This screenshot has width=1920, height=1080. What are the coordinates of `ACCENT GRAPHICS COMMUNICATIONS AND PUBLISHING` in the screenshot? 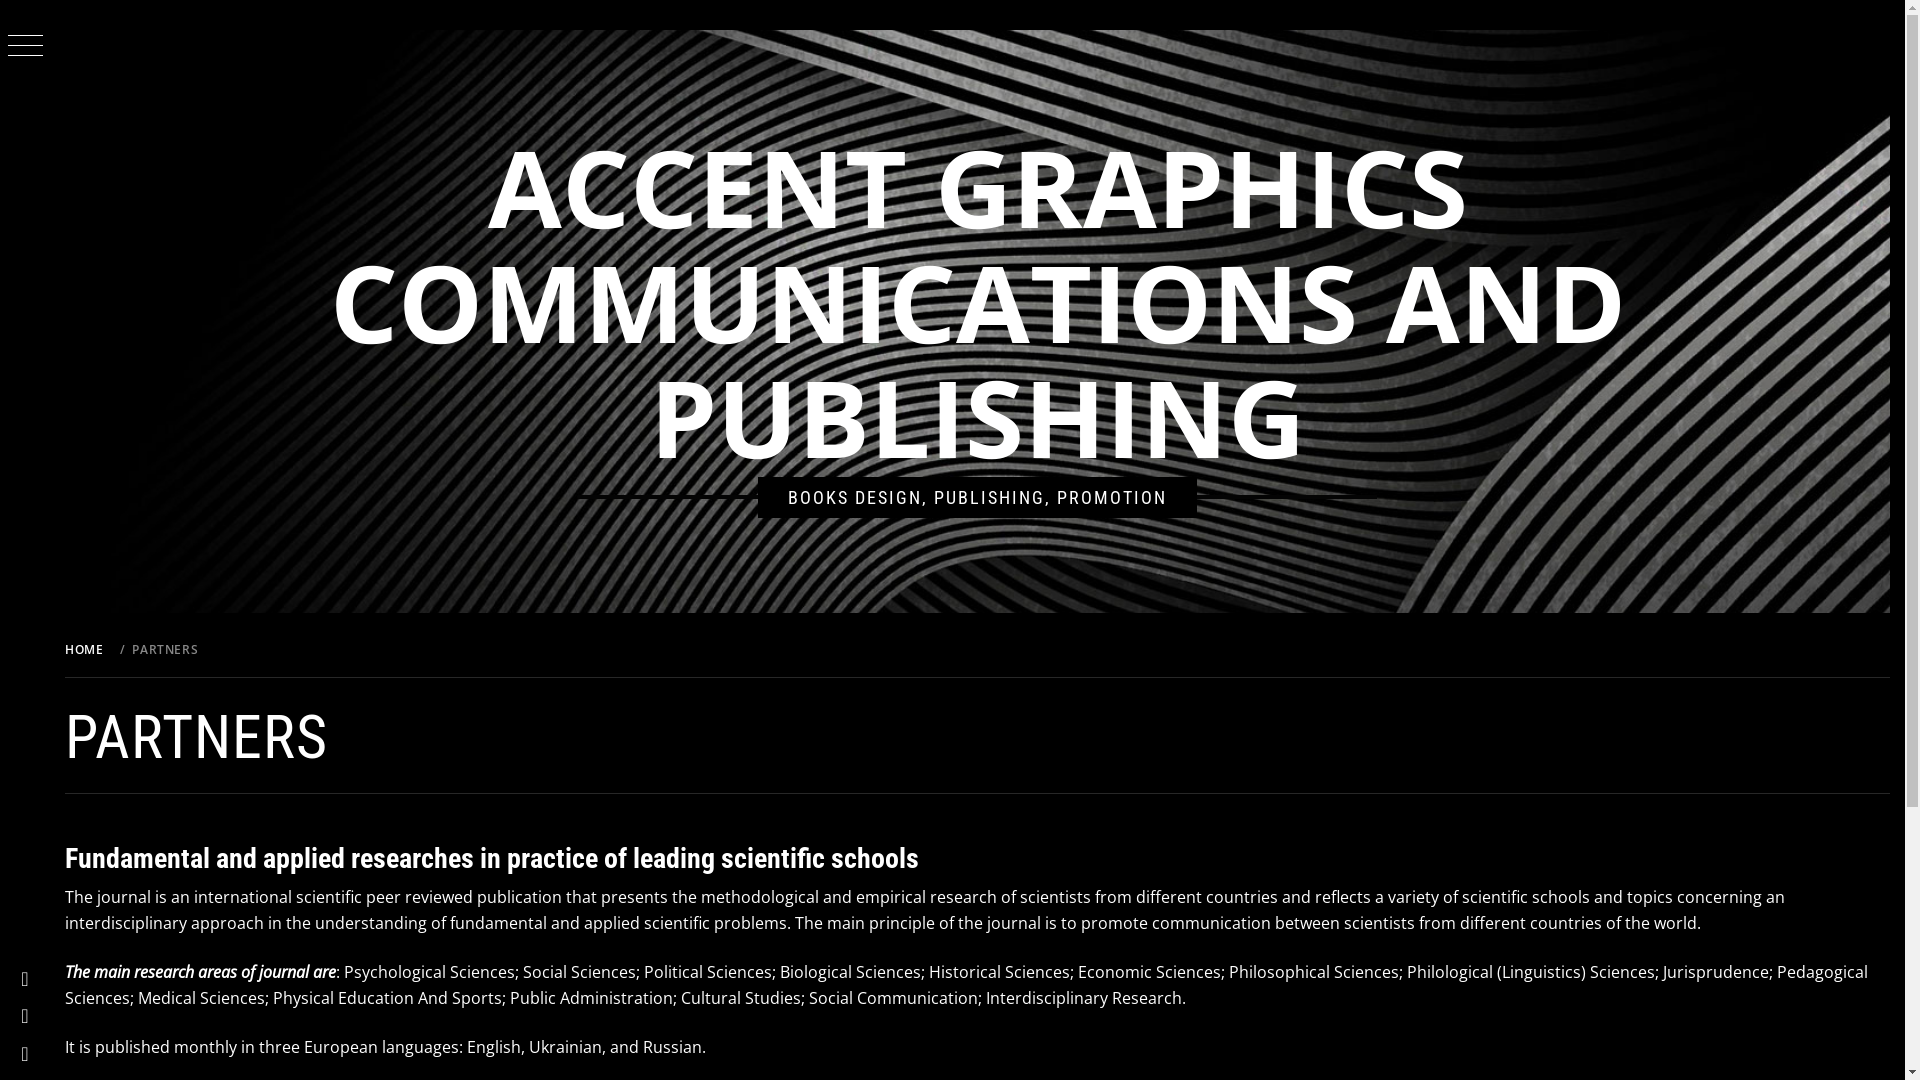 It's located at (978, 302).